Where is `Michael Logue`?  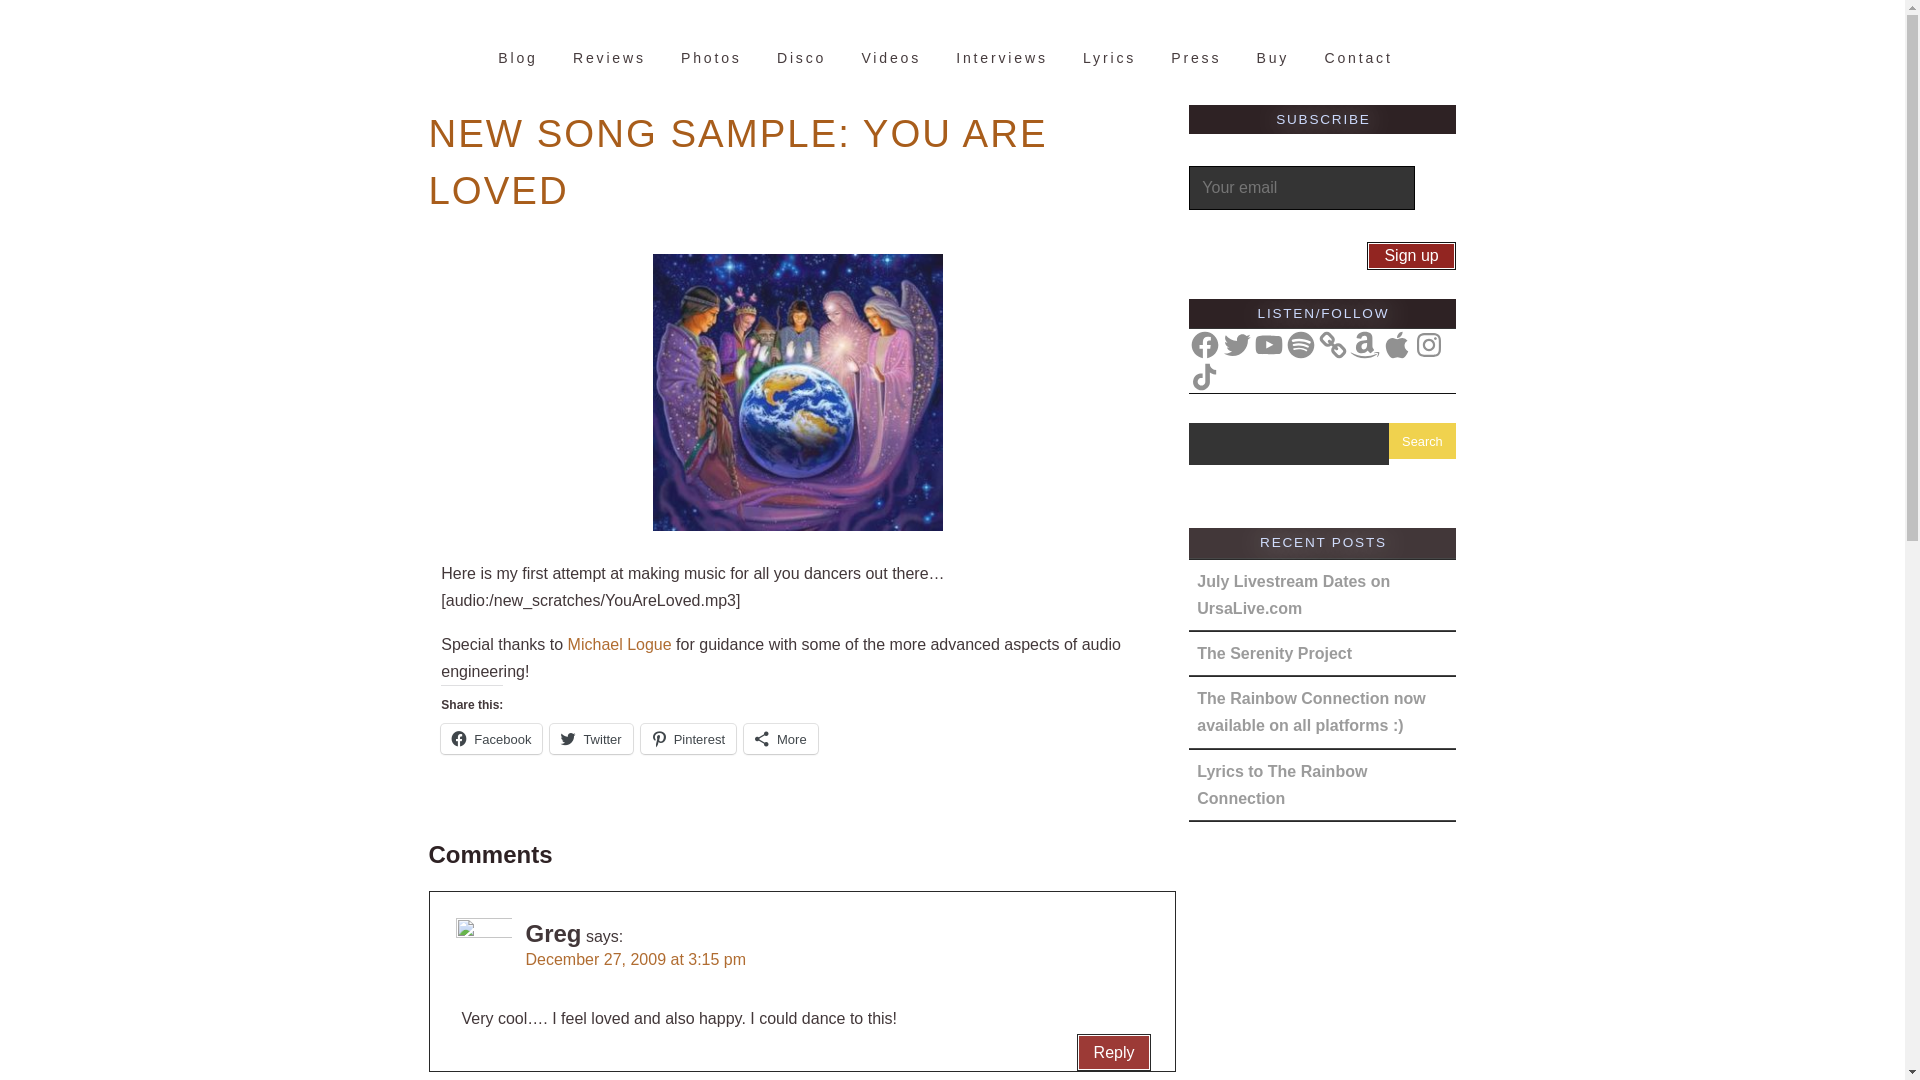
Michael Logue is located at coordinates (620, 644).